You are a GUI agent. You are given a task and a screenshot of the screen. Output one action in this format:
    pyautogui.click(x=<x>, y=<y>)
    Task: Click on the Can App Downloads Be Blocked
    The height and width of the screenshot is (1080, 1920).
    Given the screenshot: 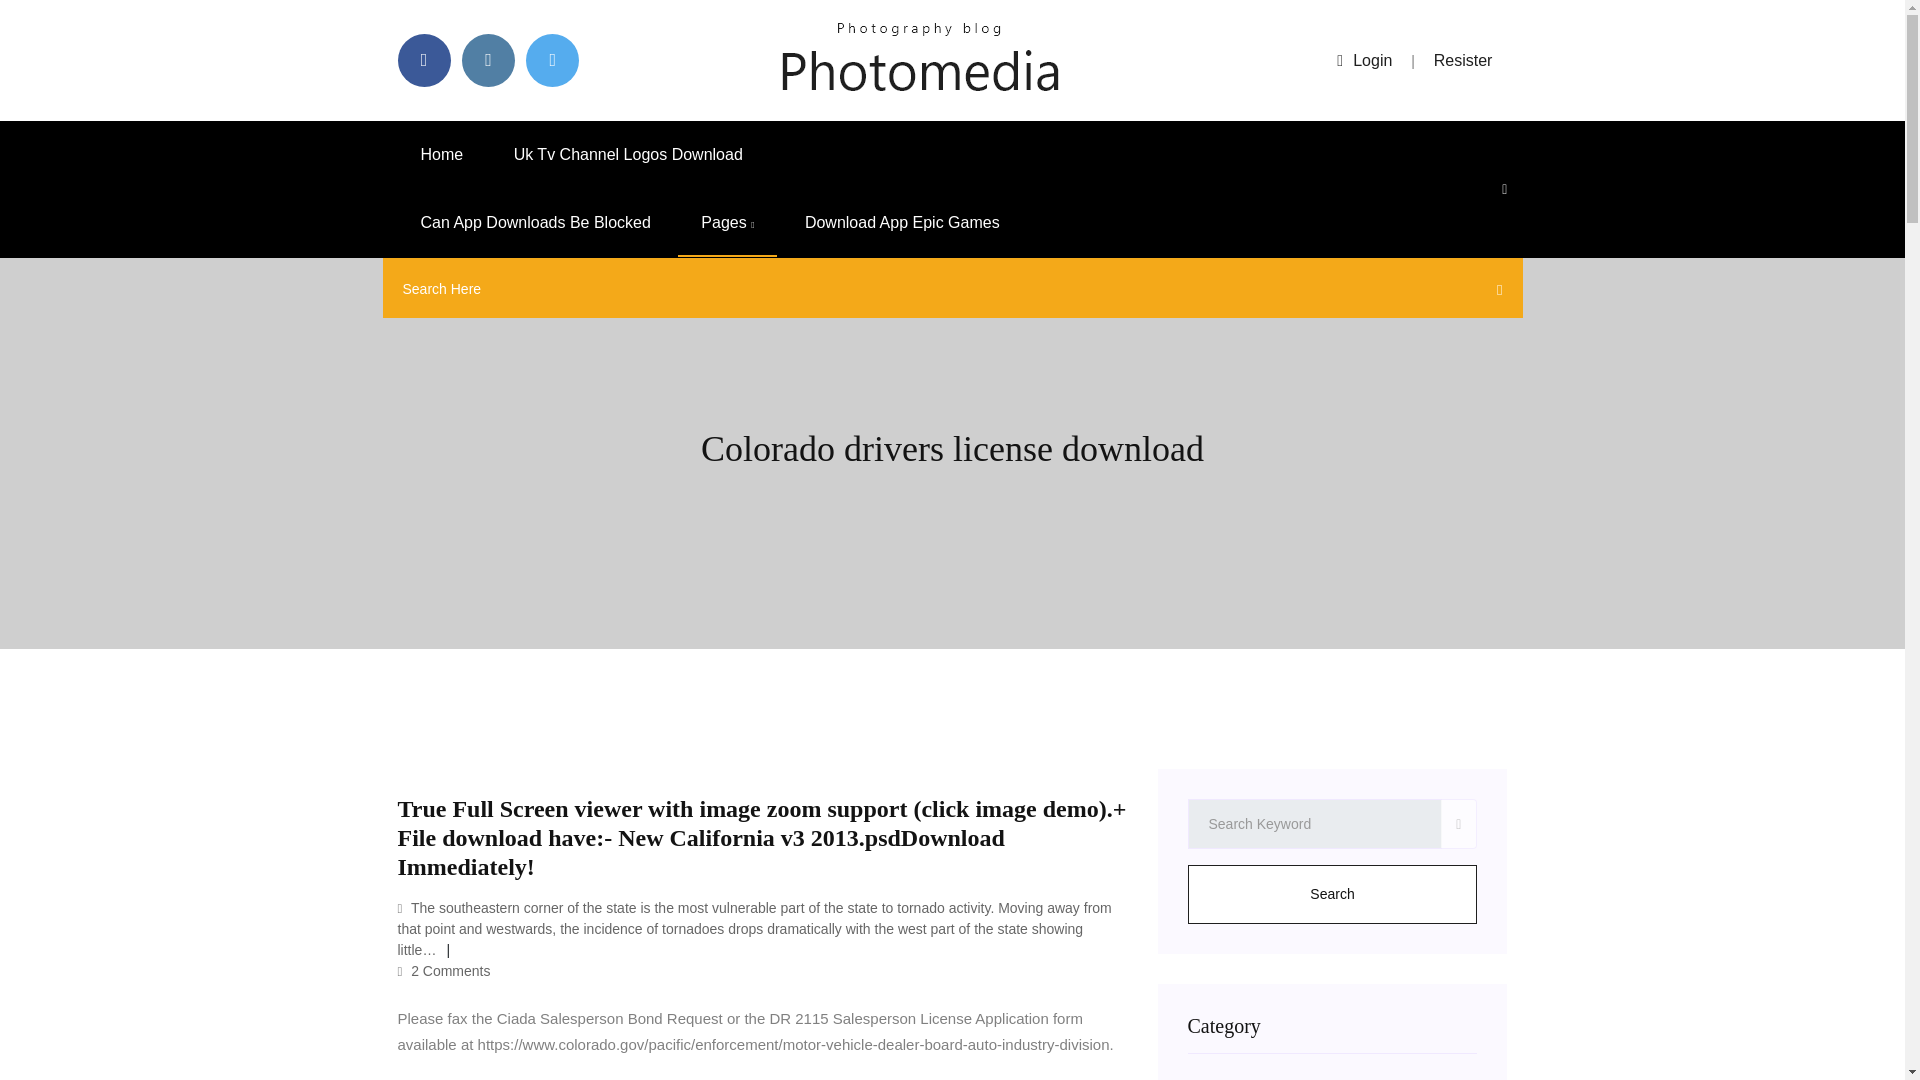 What is the action you would take?
    pyautogui.click(x=535, y=223)
    